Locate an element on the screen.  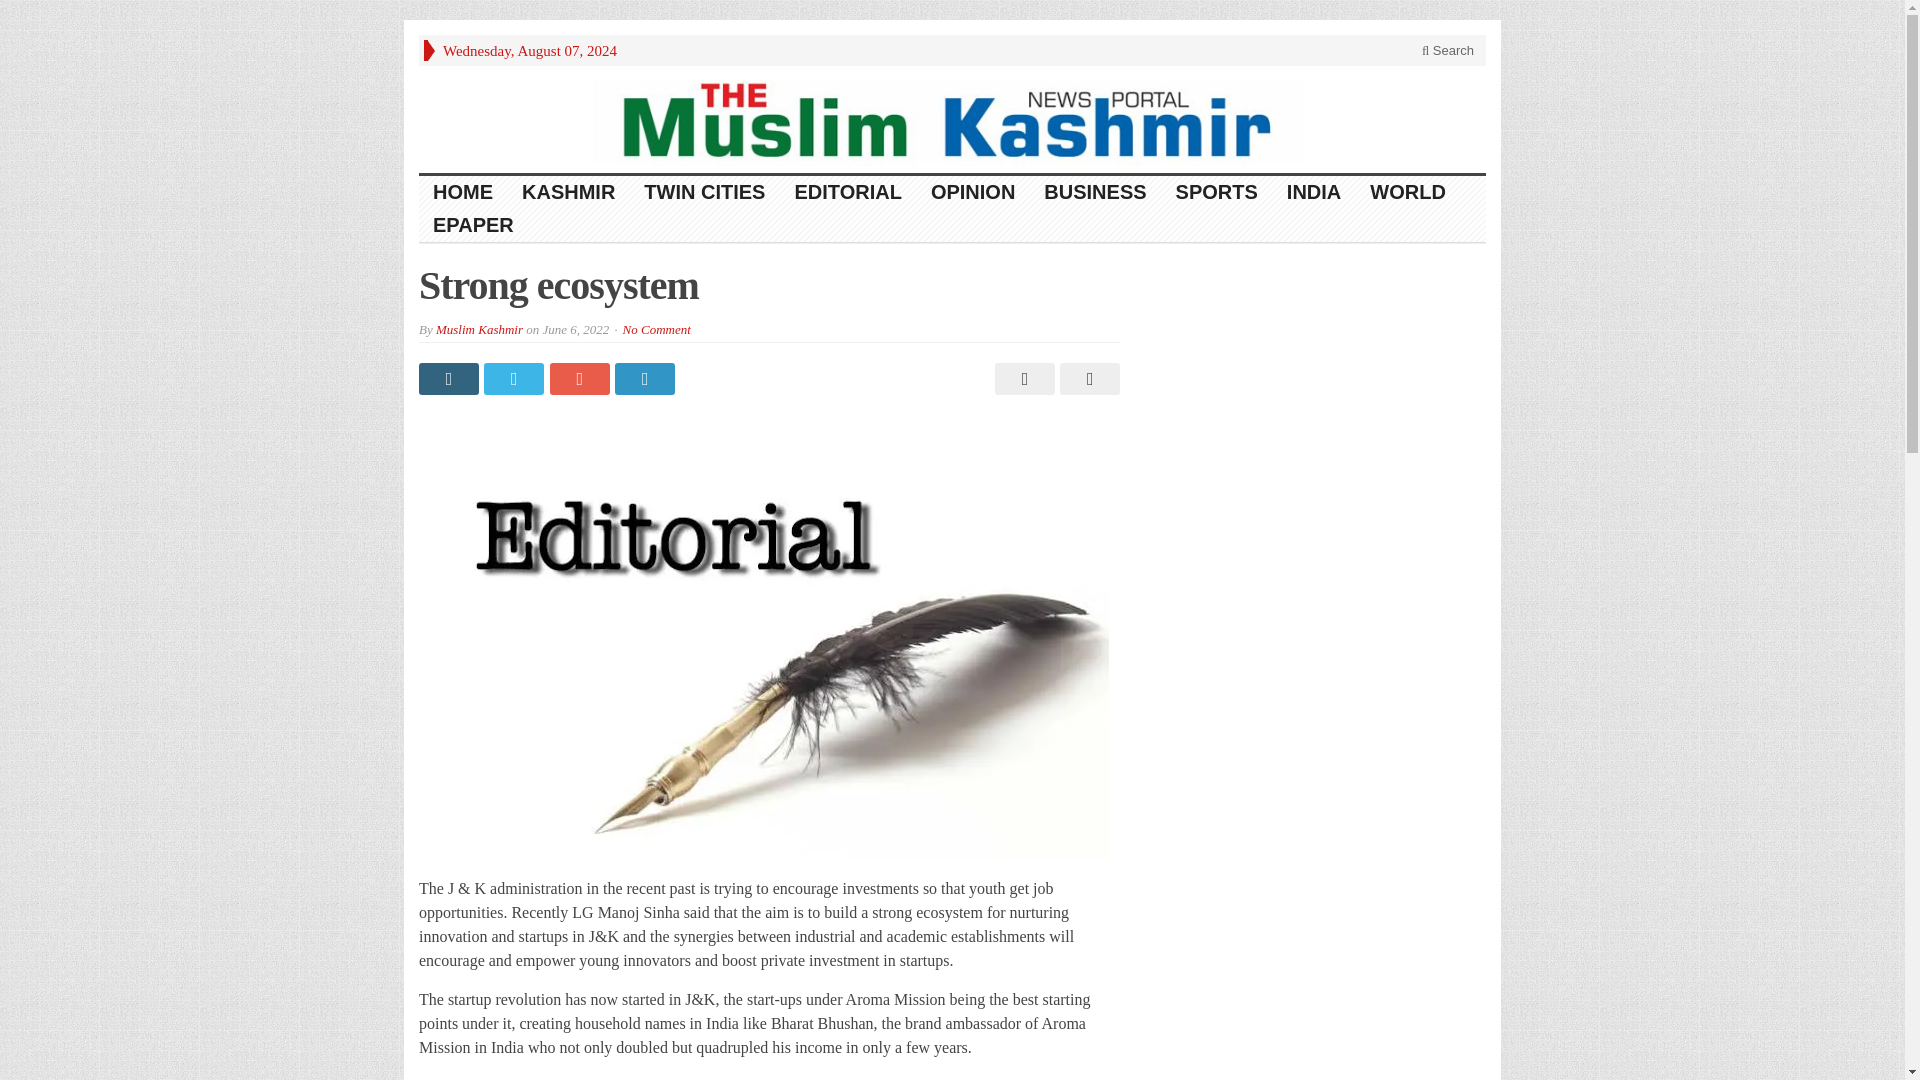
BUSINESS is located at coordinates (1095, 192).